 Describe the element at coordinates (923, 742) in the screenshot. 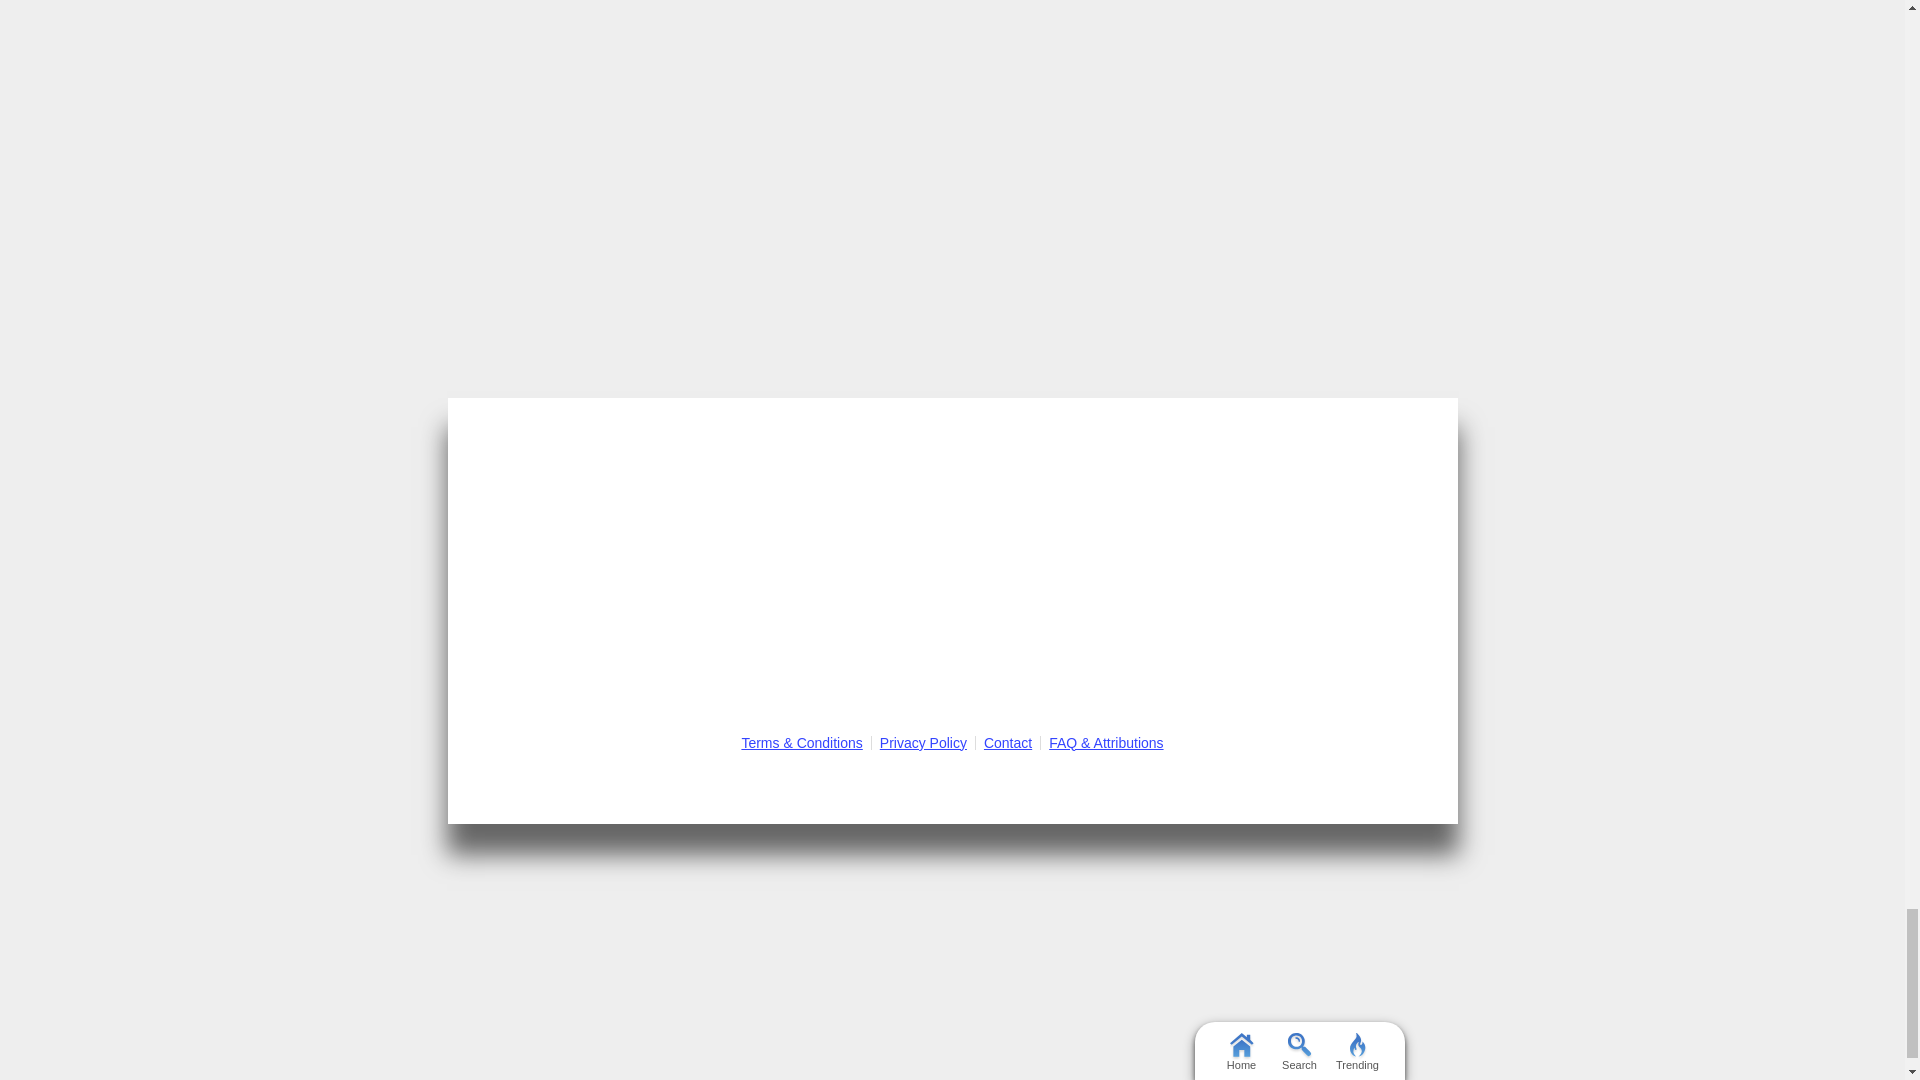

I see `Privacy Policy` at that location.